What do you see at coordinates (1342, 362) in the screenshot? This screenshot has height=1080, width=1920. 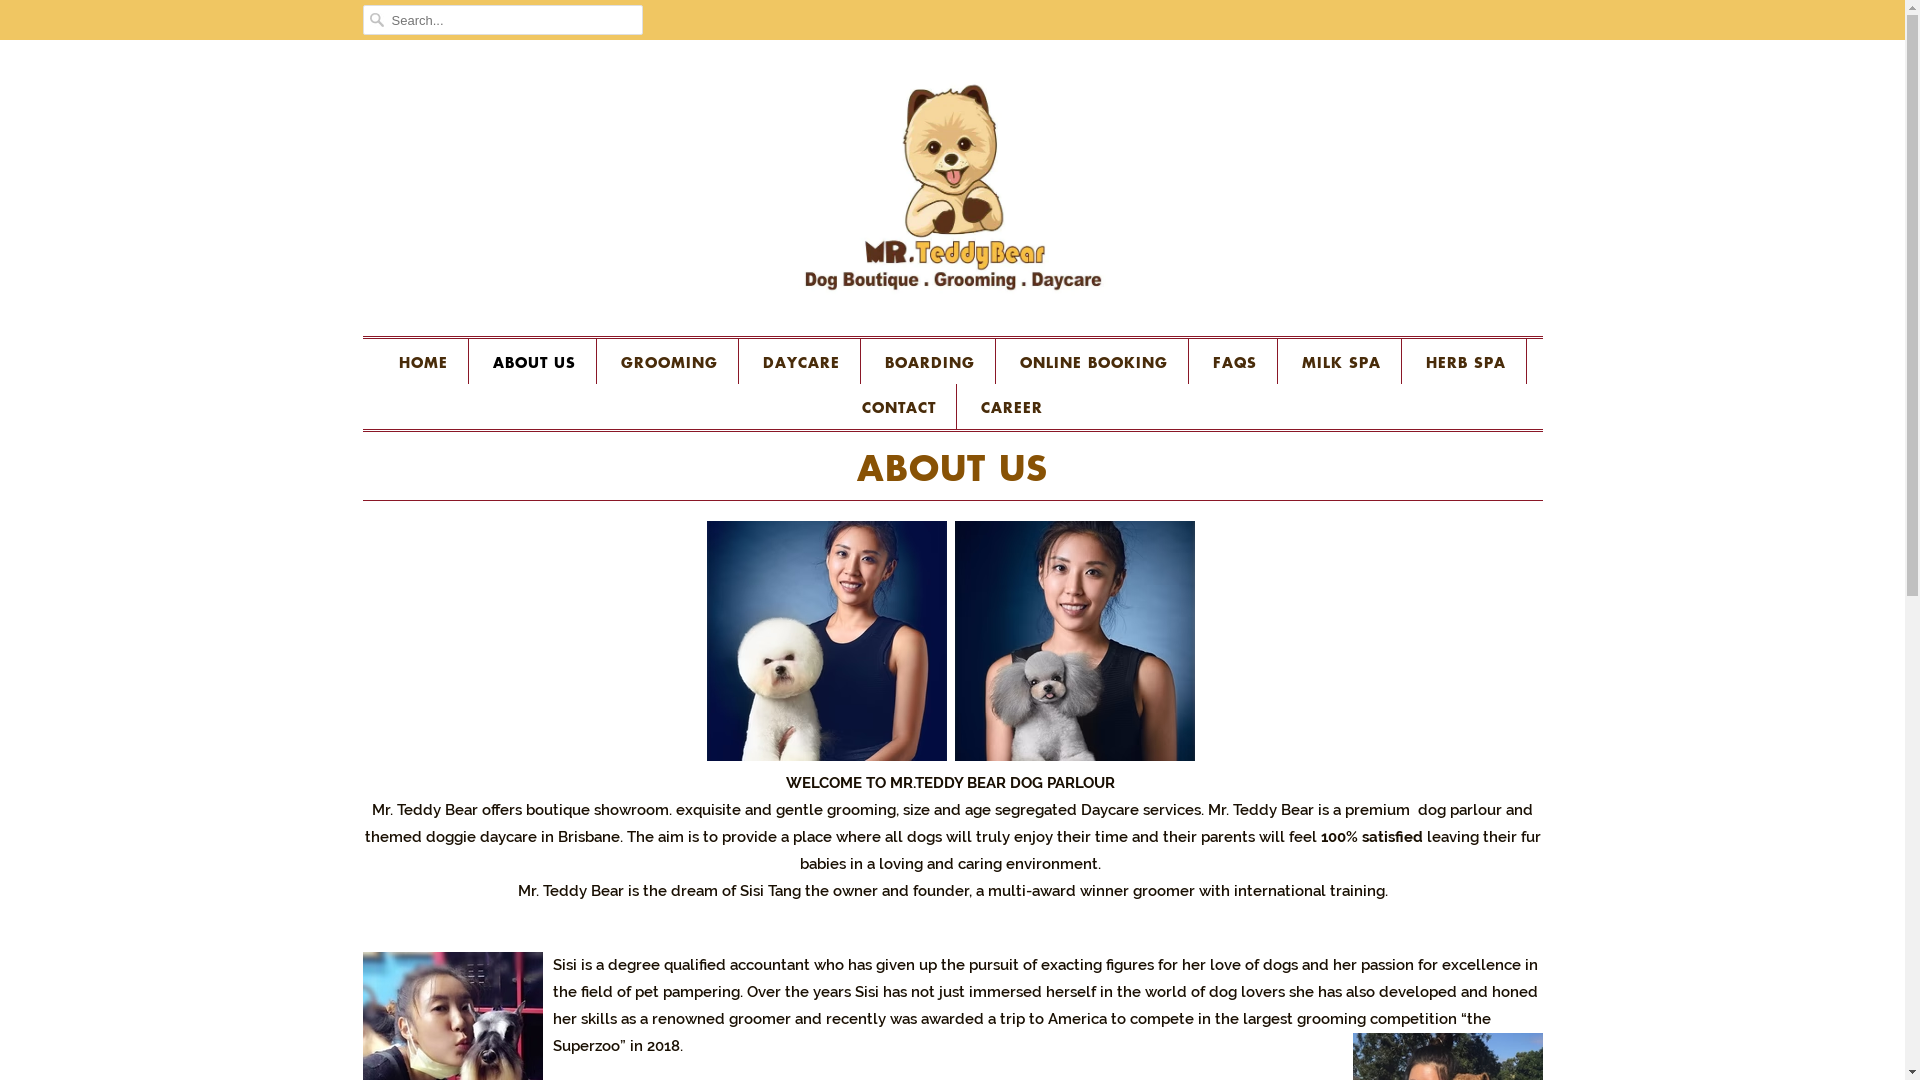 I see `MILK SPA` at bounding box center [1342, 362].